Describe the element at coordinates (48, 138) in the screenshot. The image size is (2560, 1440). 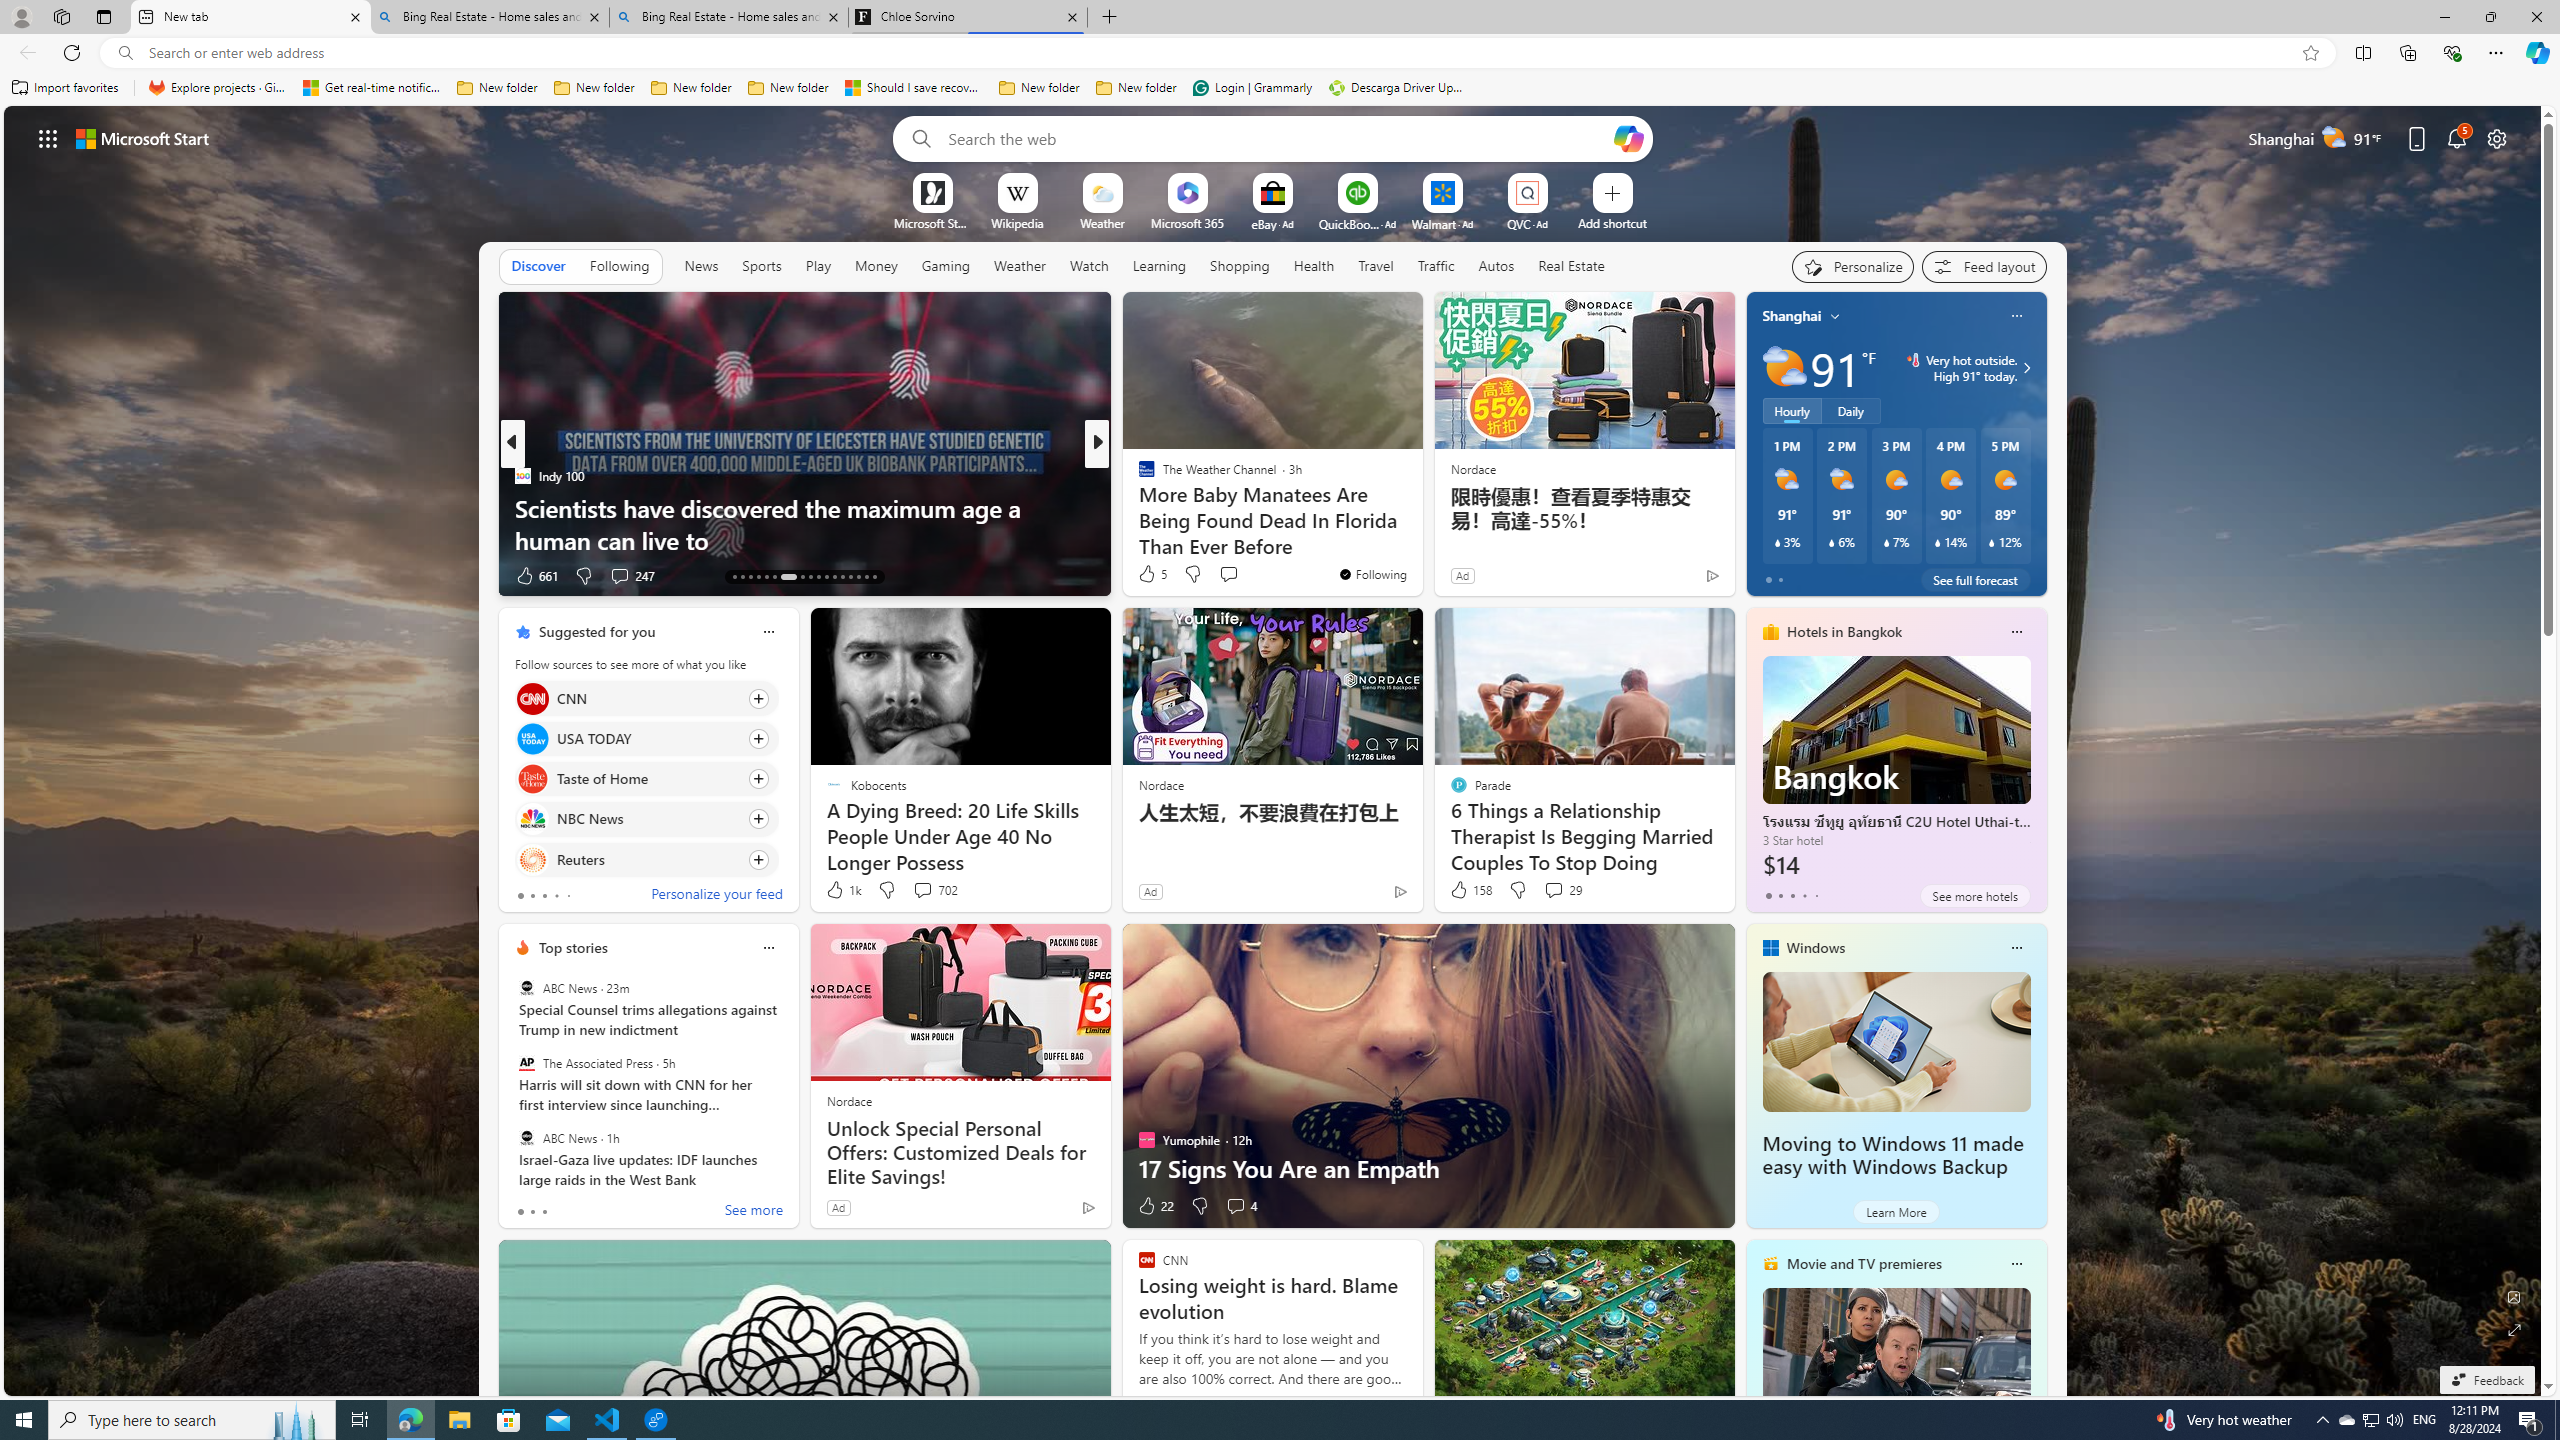
I see `App launcher` at that location.